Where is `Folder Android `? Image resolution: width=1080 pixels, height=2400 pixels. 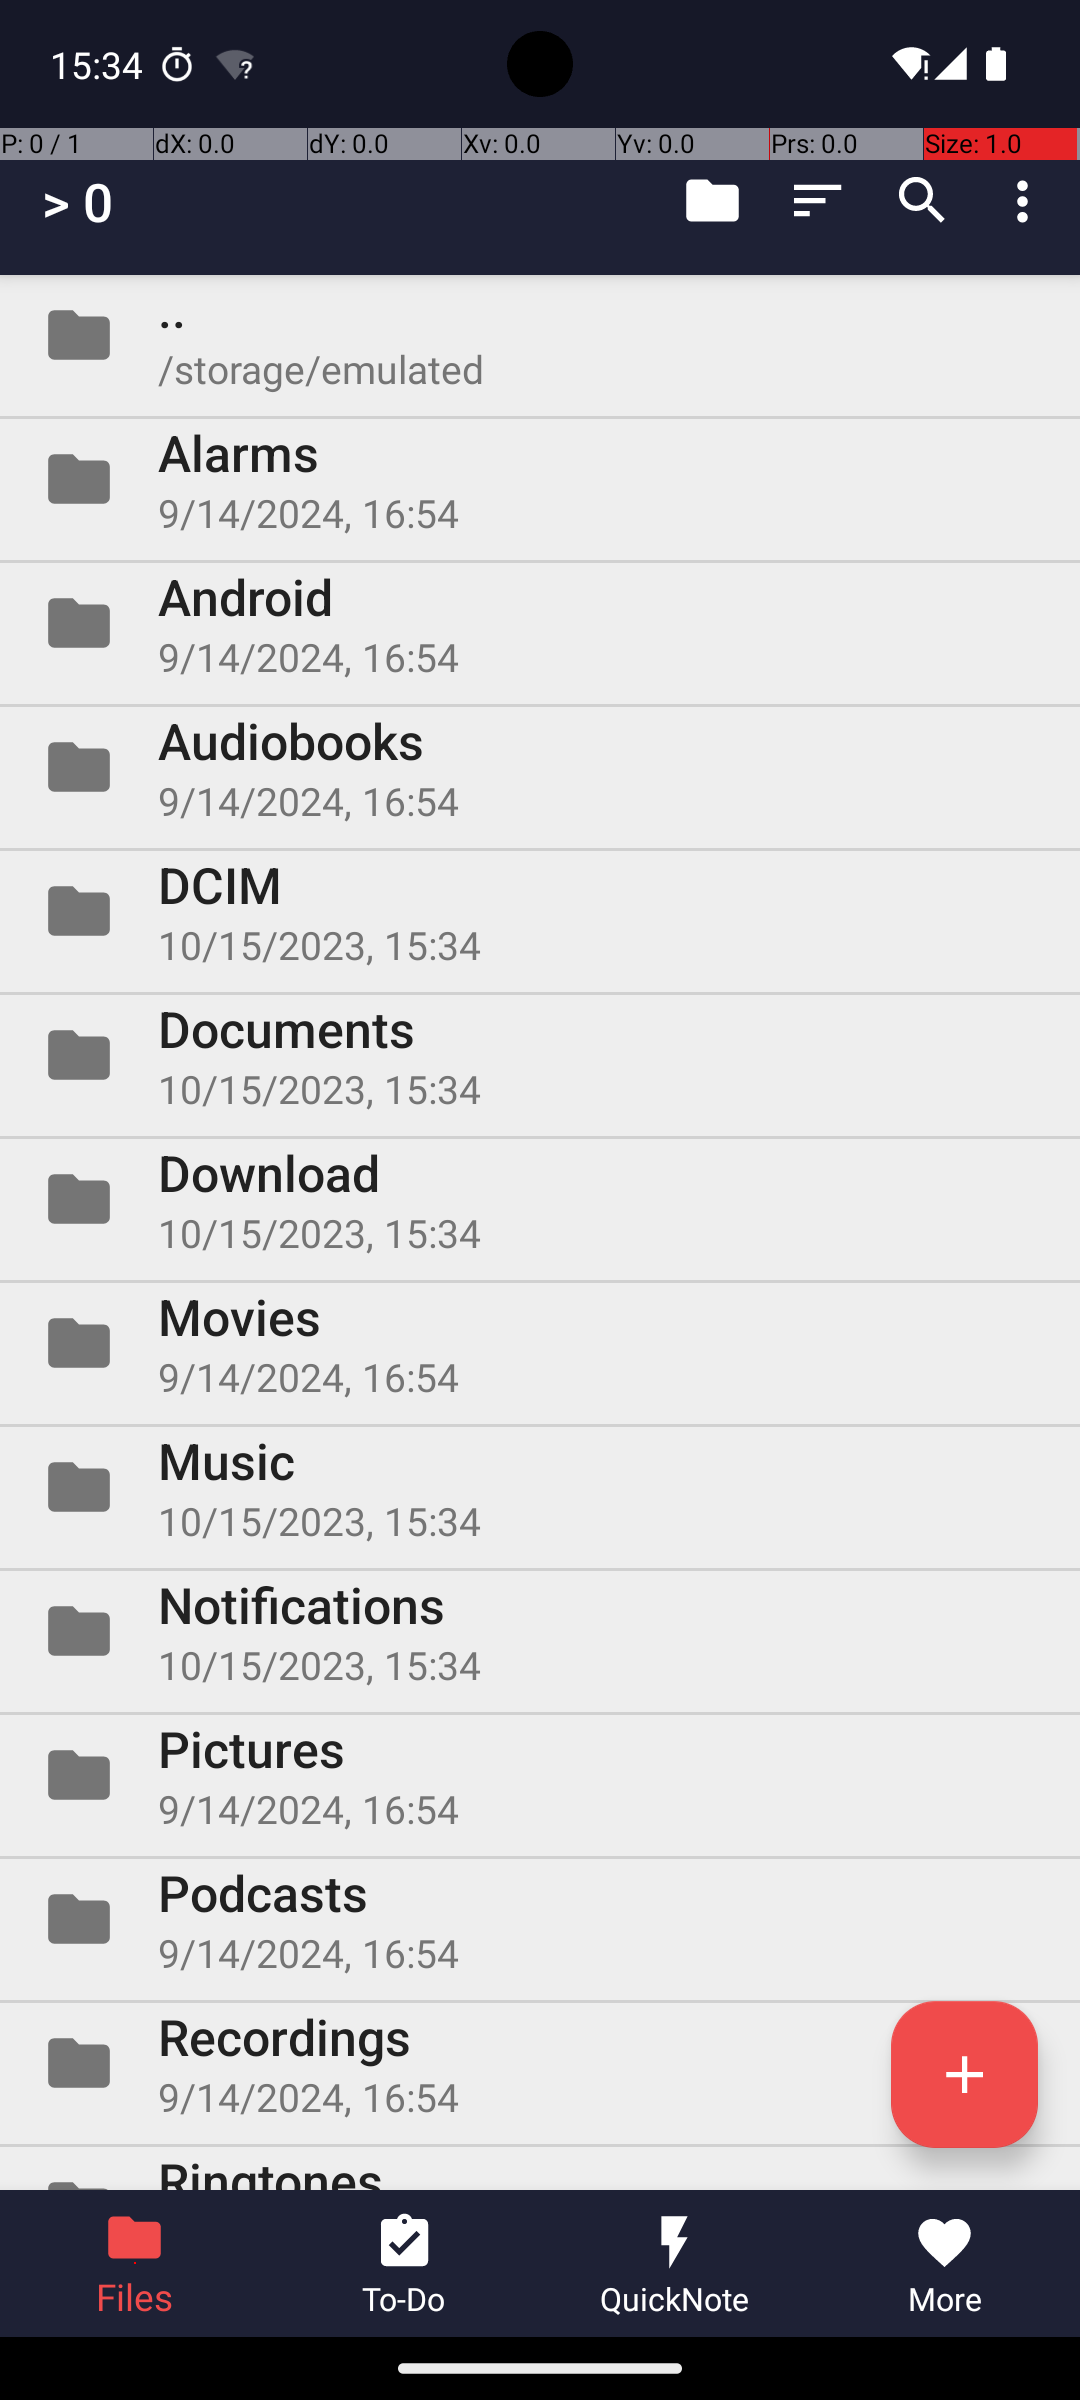 Folder Android  is located at coordinates (540, 623).